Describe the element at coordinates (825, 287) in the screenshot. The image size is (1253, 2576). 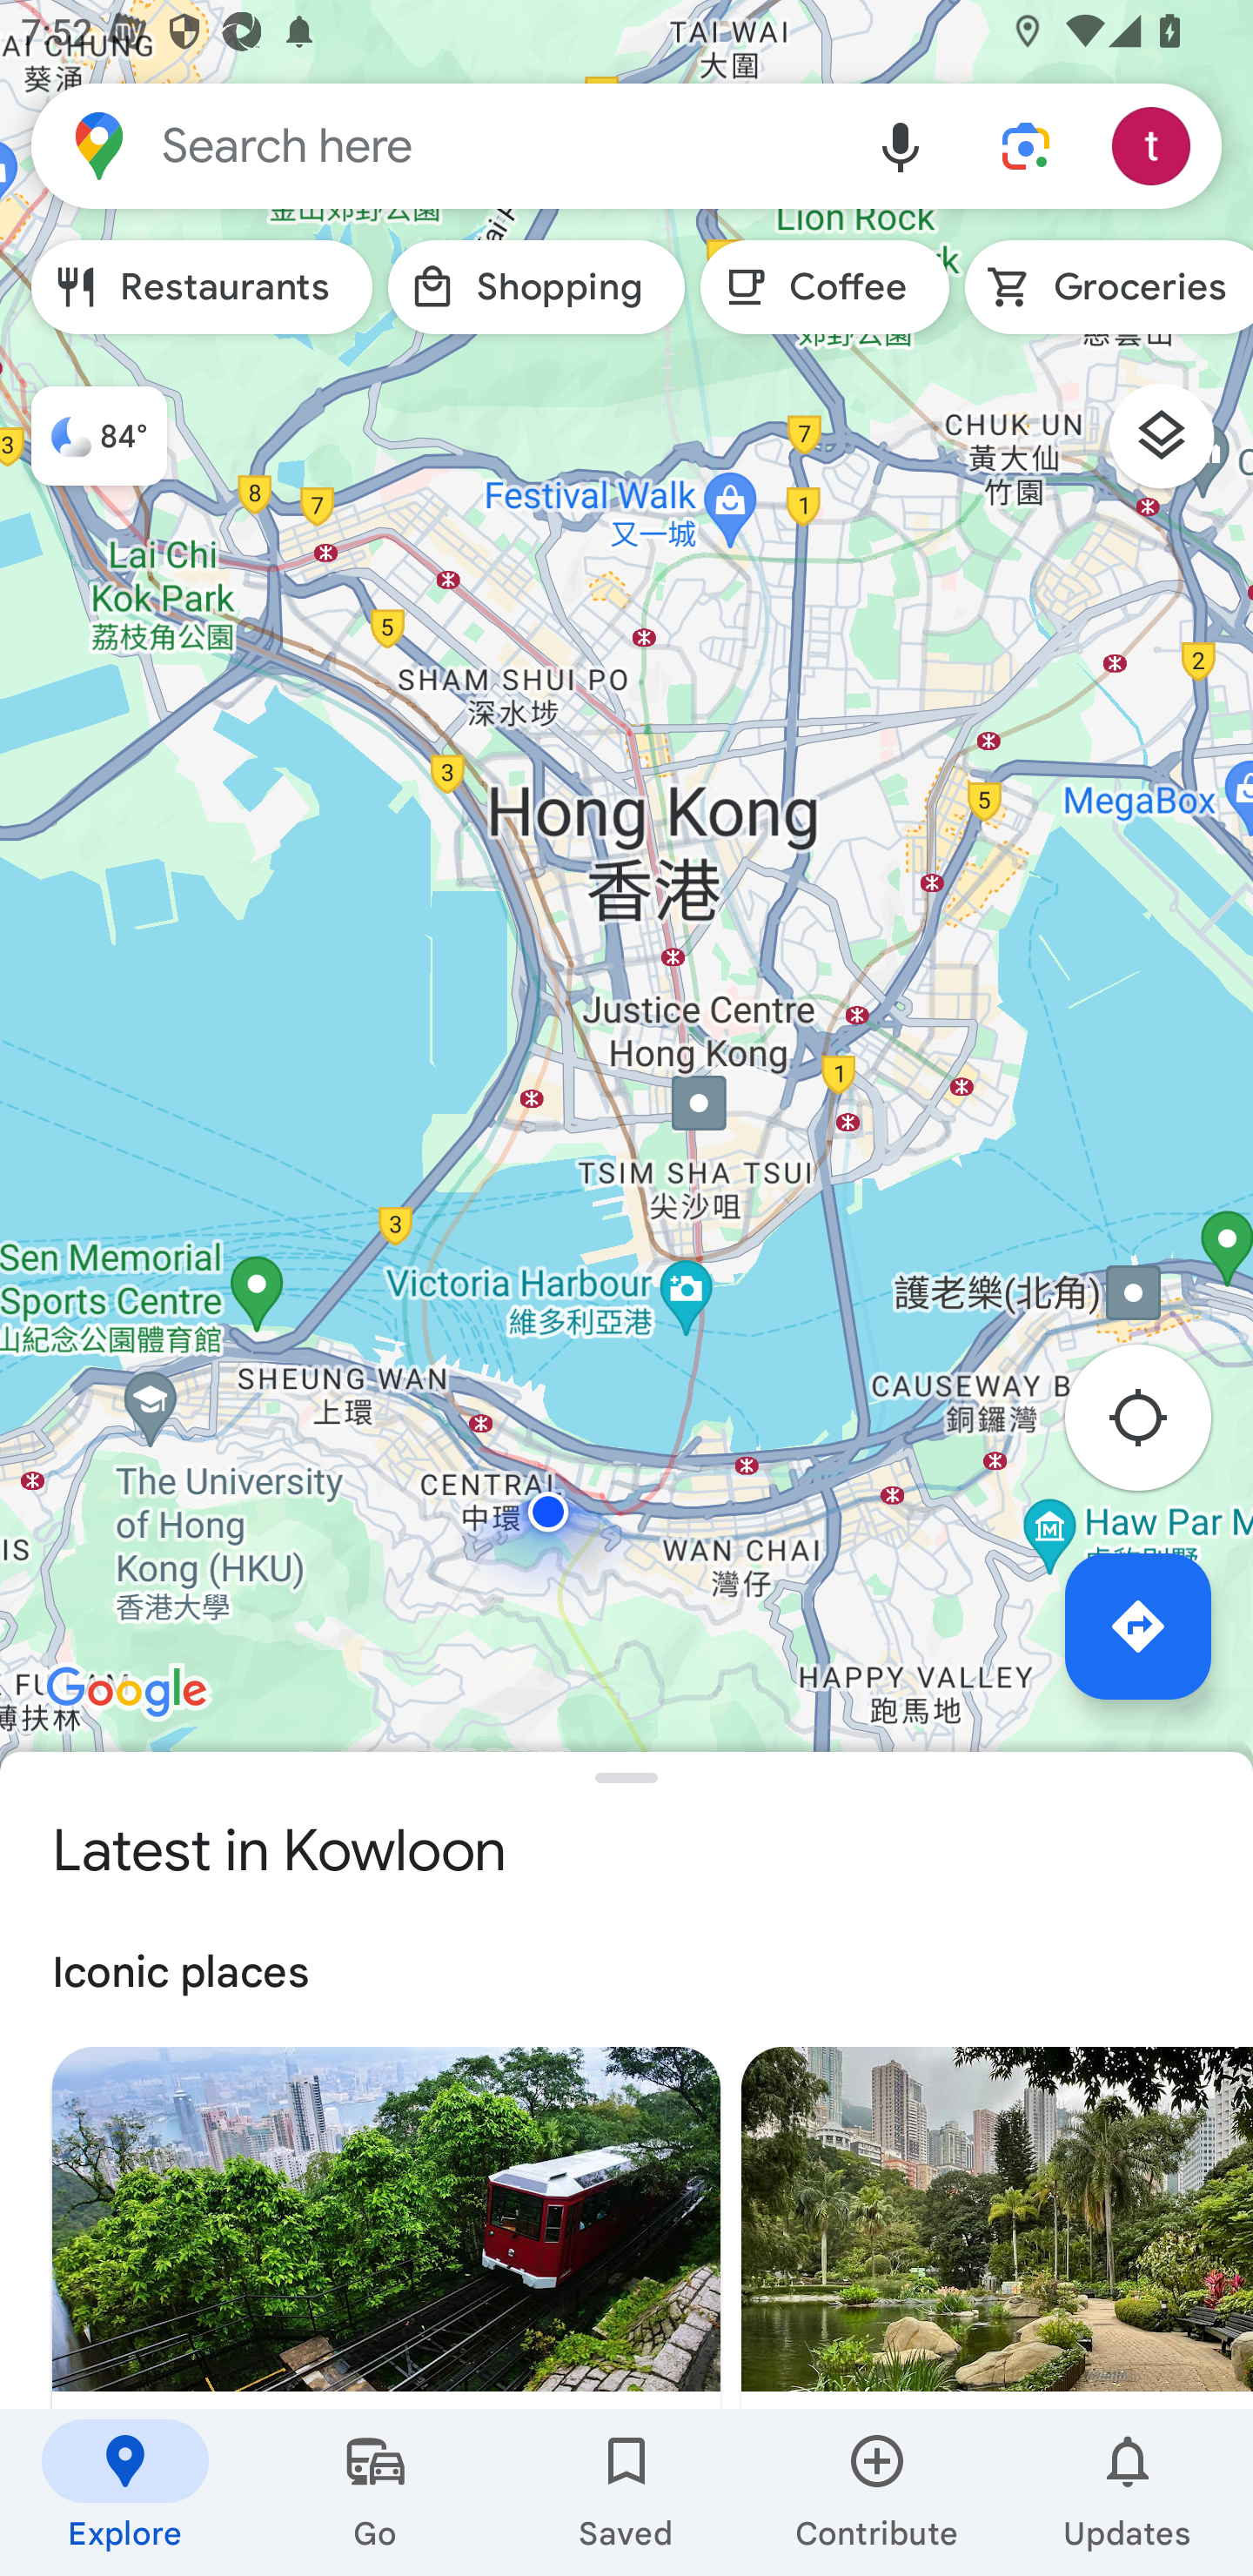
I see `Coffee Search for Coffee` at that location.